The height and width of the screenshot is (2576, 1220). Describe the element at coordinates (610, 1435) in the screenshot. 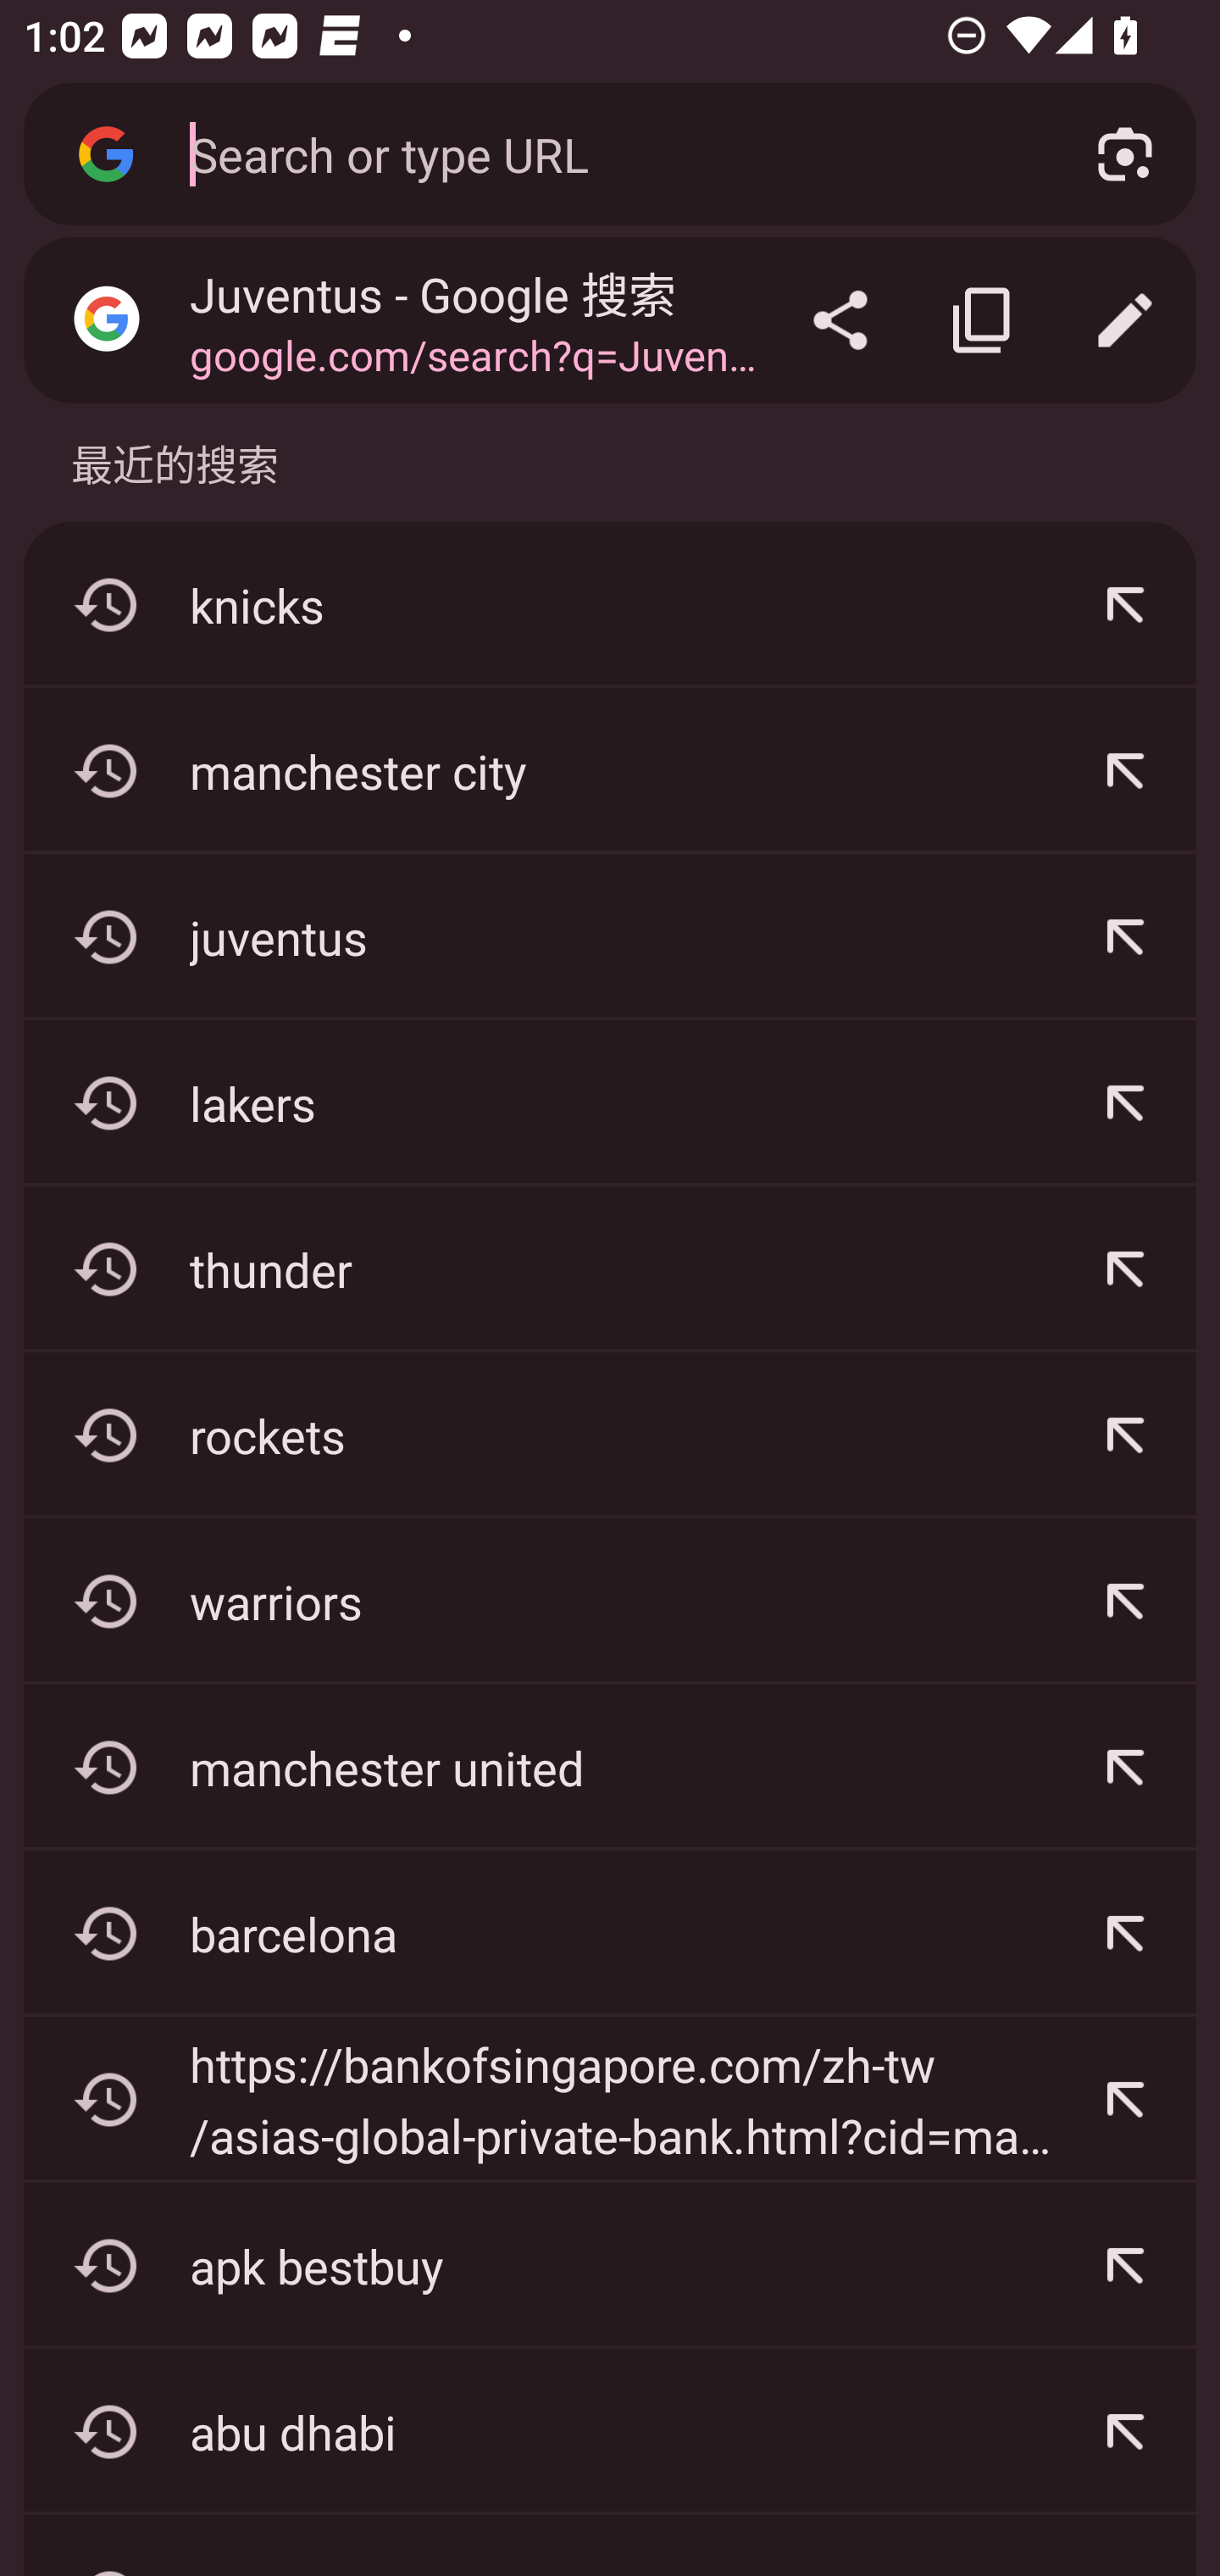

I see `rockets Refine: rockets` at that location.